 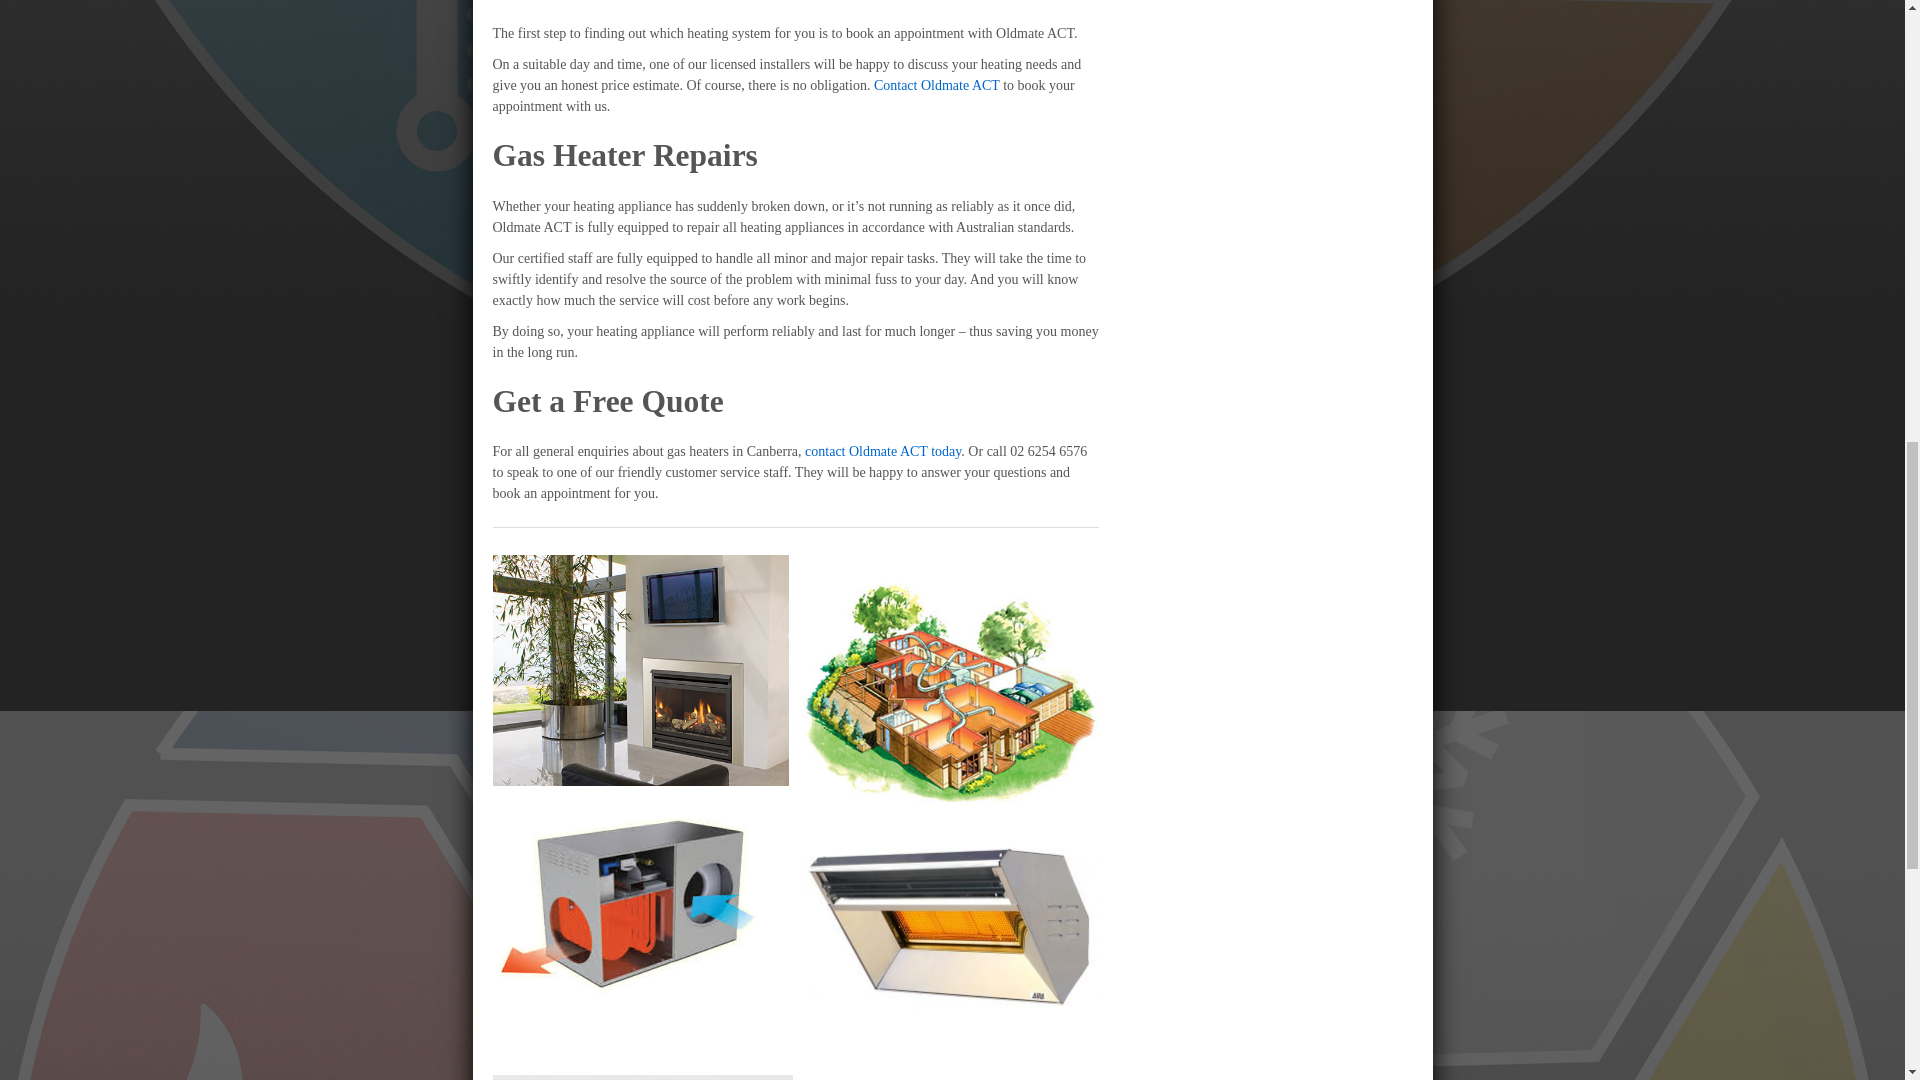 What do you see at coordinates (936, 84) in the screenshot?
I see `Contact Oldmate ACT` at bounding box center [936, 84].